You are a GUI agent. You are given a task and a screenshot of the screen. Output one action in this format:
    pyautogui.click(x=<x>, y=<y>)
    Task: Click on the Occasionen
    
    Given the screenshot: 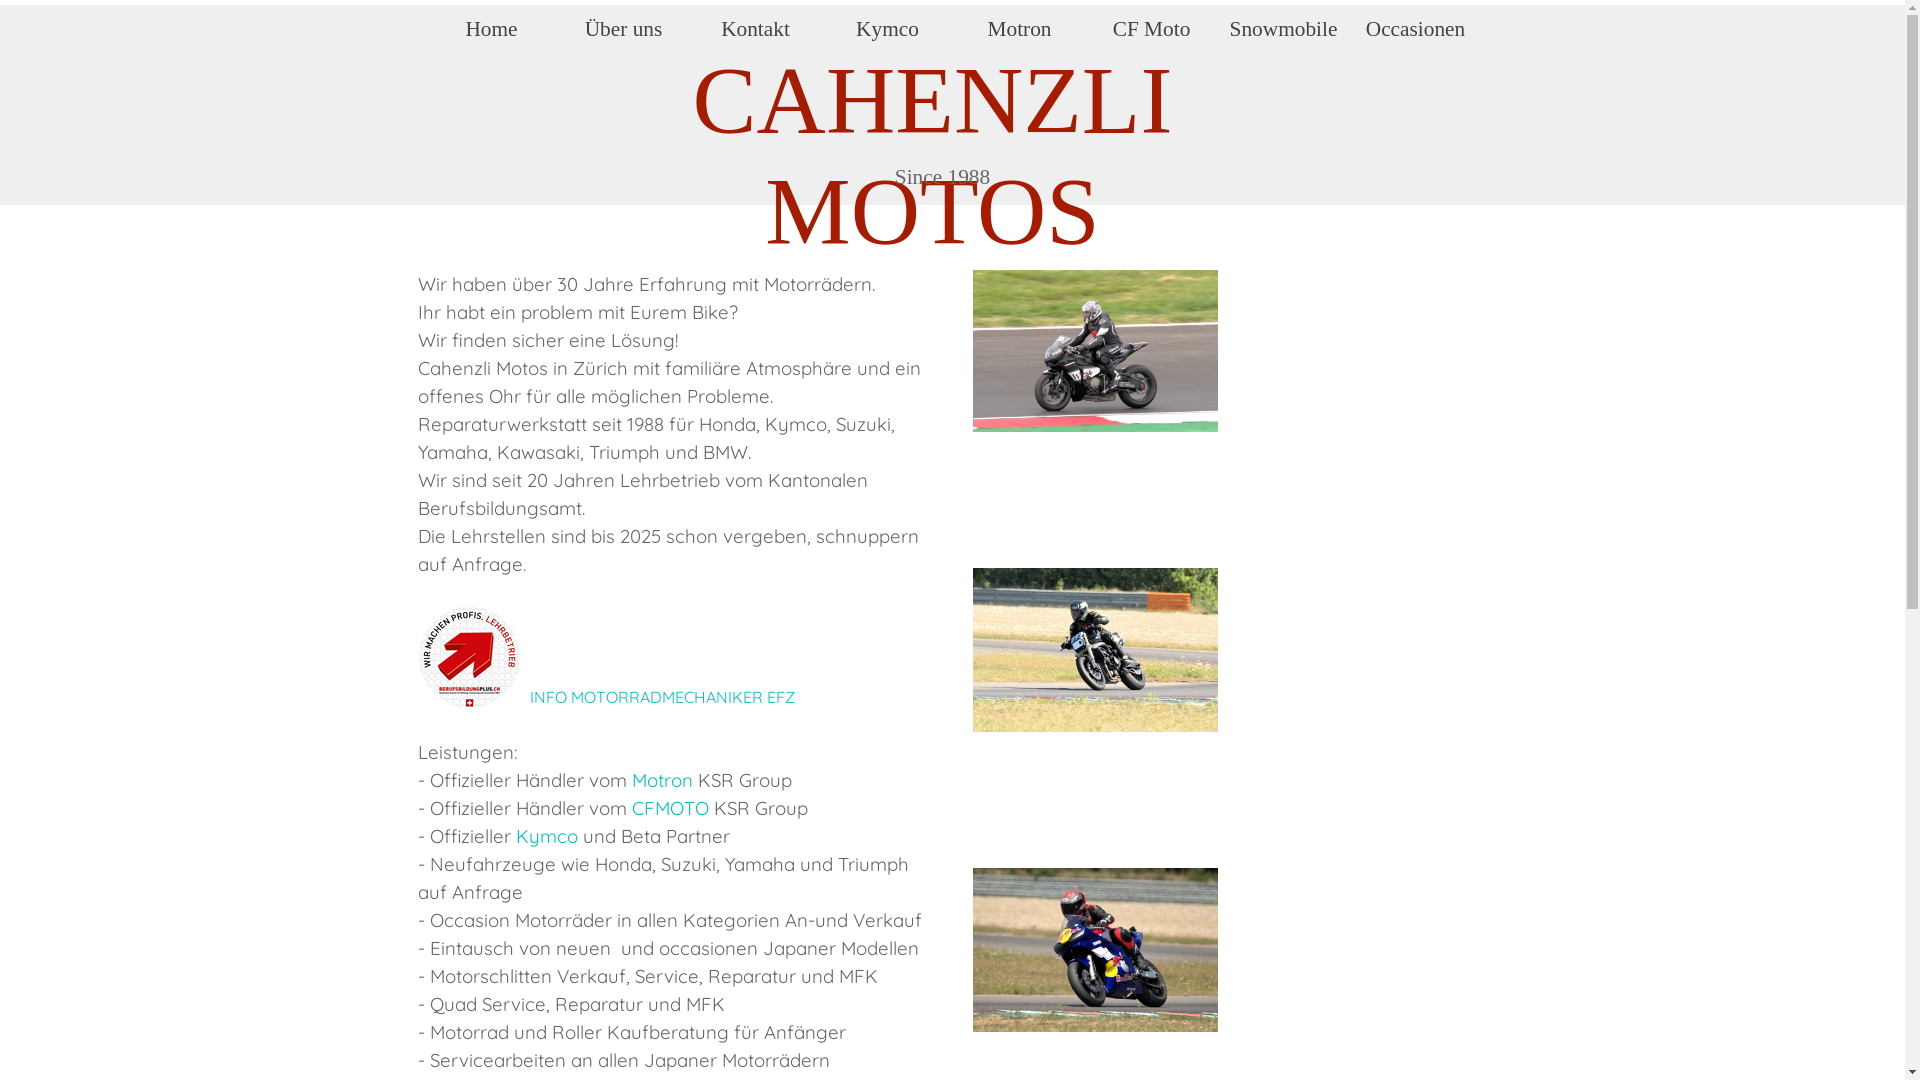 What is the action you would take?
    pyautogui.click(x=1416, y=29)
    